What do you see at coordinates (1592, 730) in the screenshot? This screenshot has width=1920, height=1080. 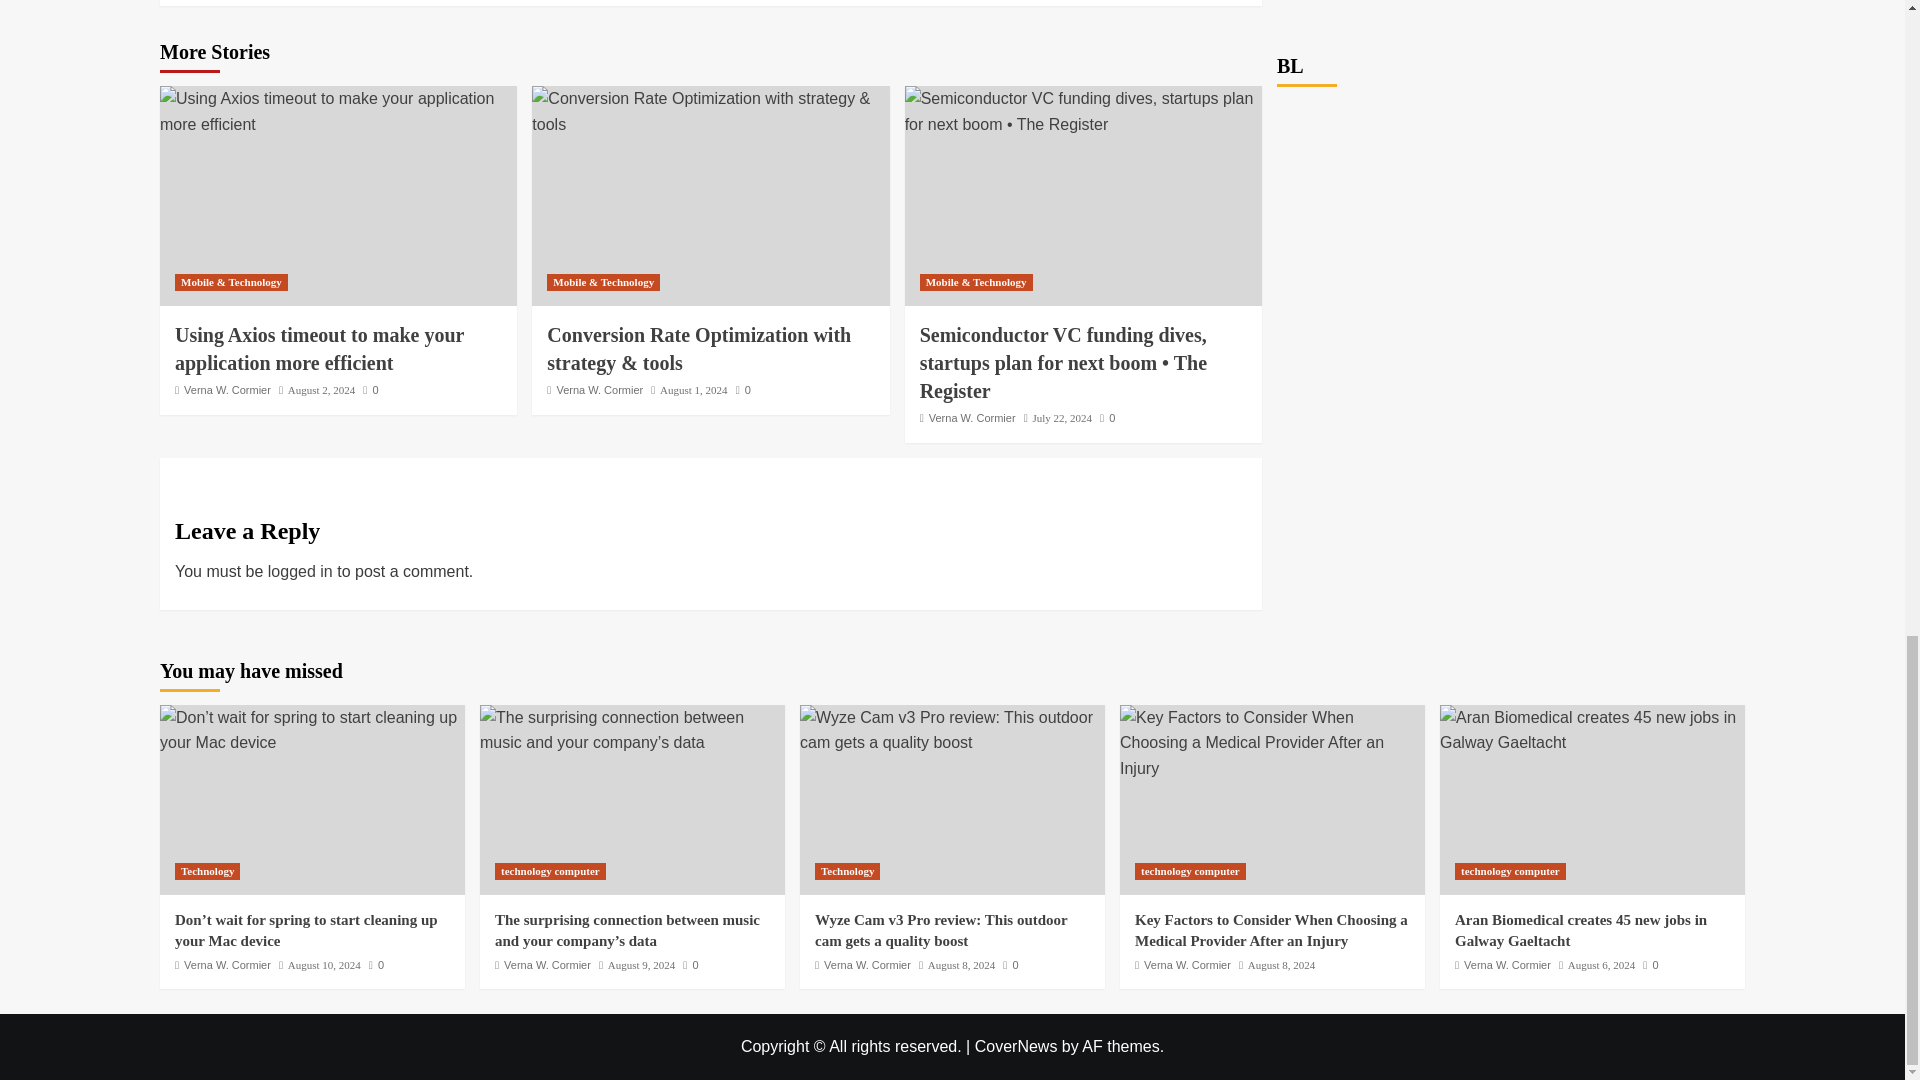 I see `Aran Biomedical creates 45 new jobs in Galway Gaeltacht` at bounding box center [1592, 730].